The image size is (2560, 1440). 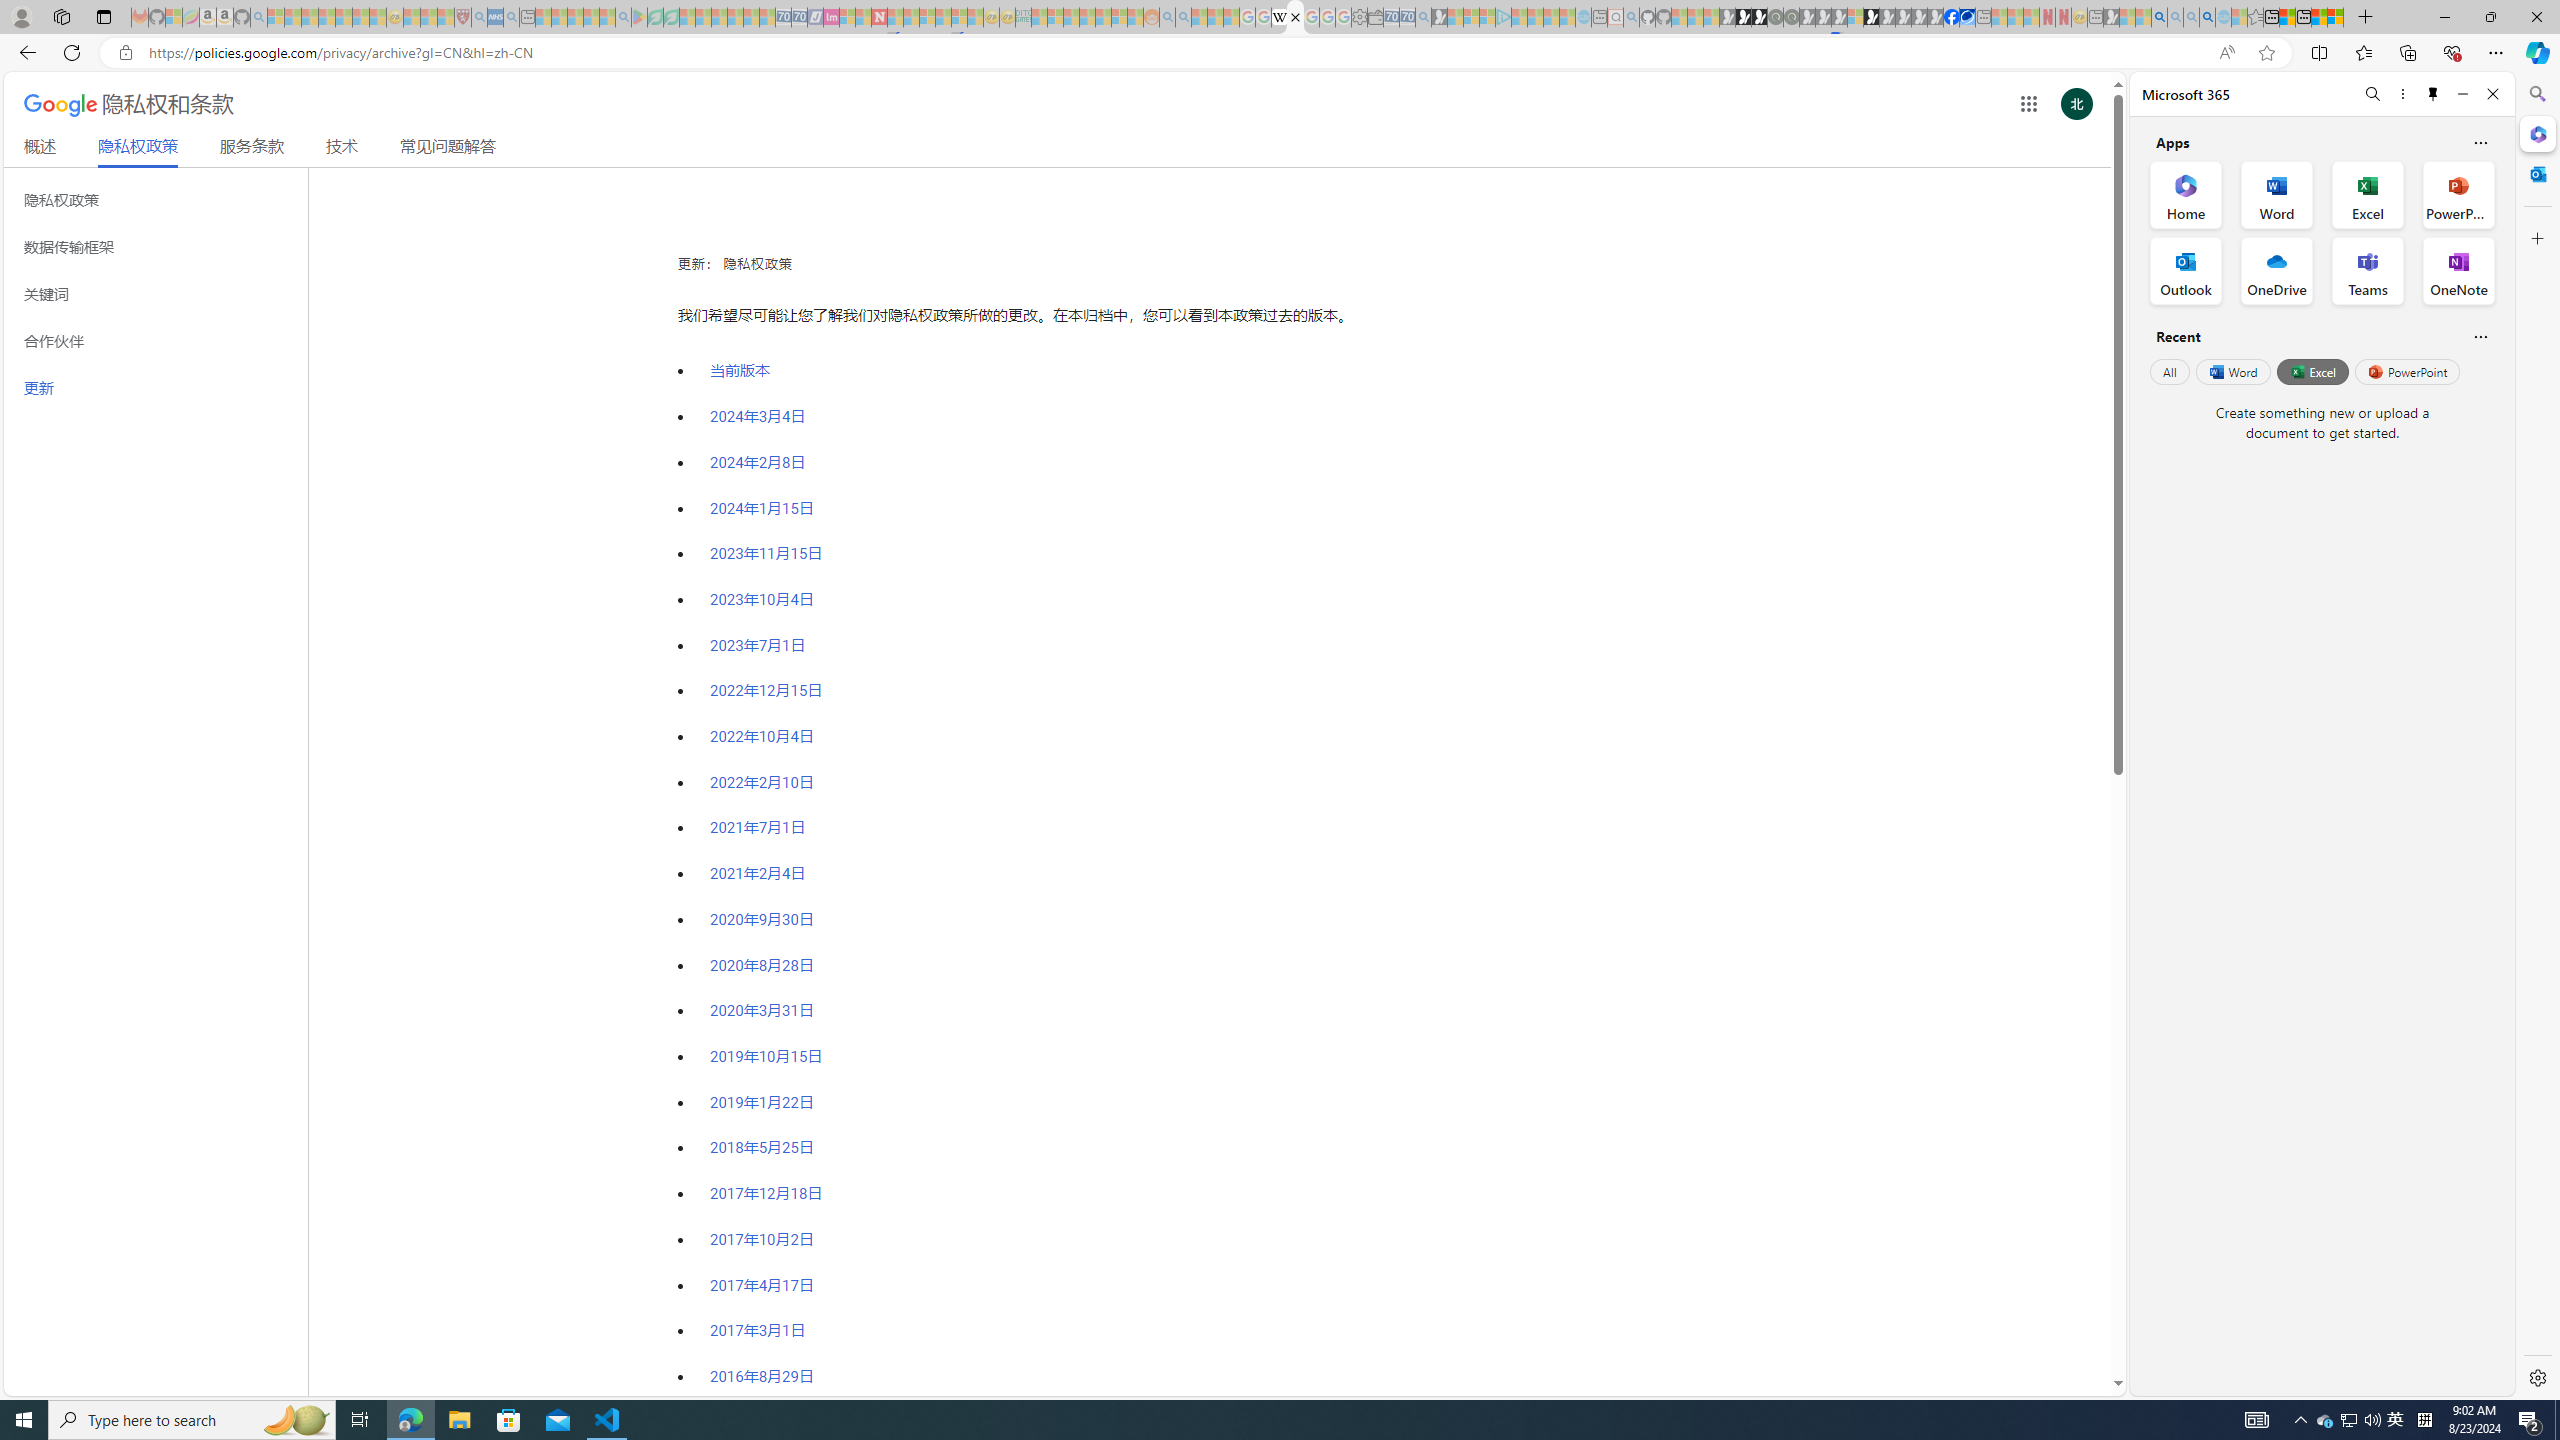 What do you see at coordinates (1086, 17) in the screenshot?
I see `Expert Portfolios - Sleeping` at bounding box center [1086, 17].